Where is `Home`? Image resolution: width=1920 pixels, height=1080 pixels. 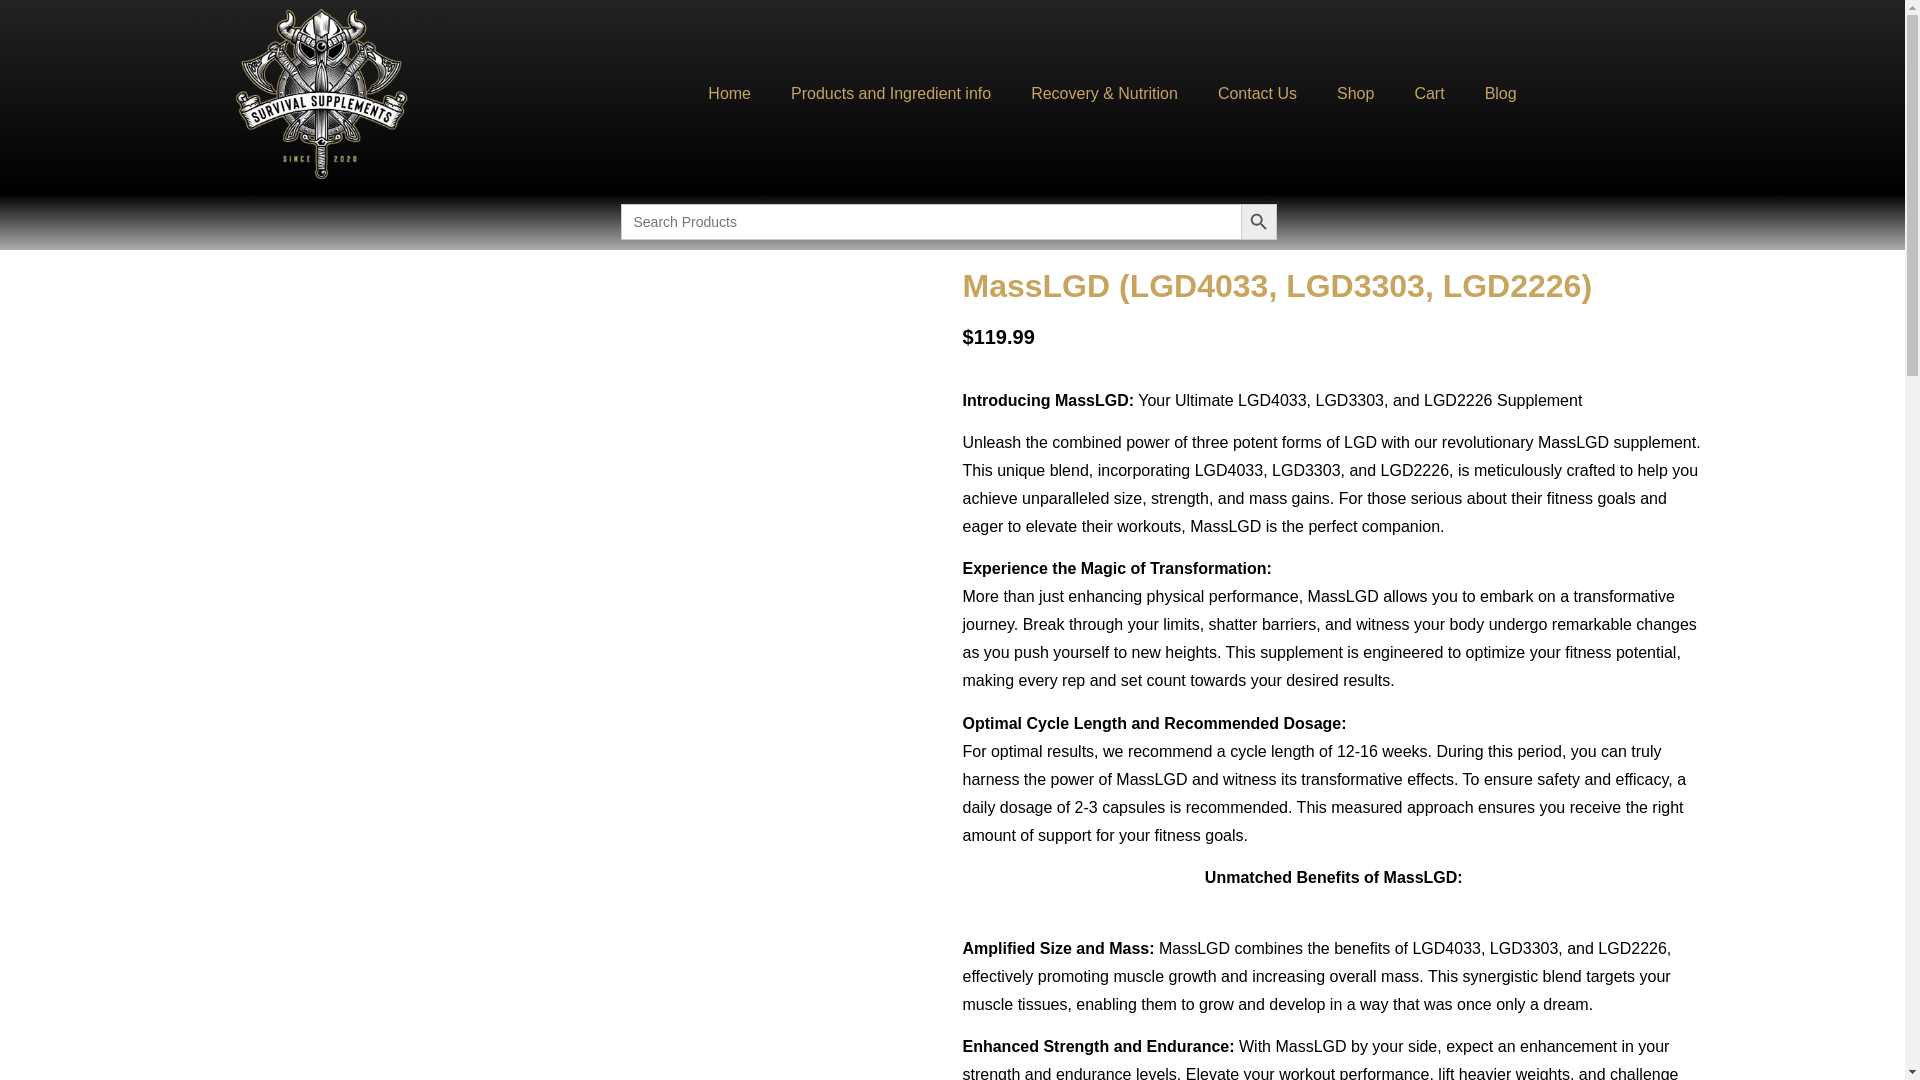 Home is located at coordinates (729, 94).